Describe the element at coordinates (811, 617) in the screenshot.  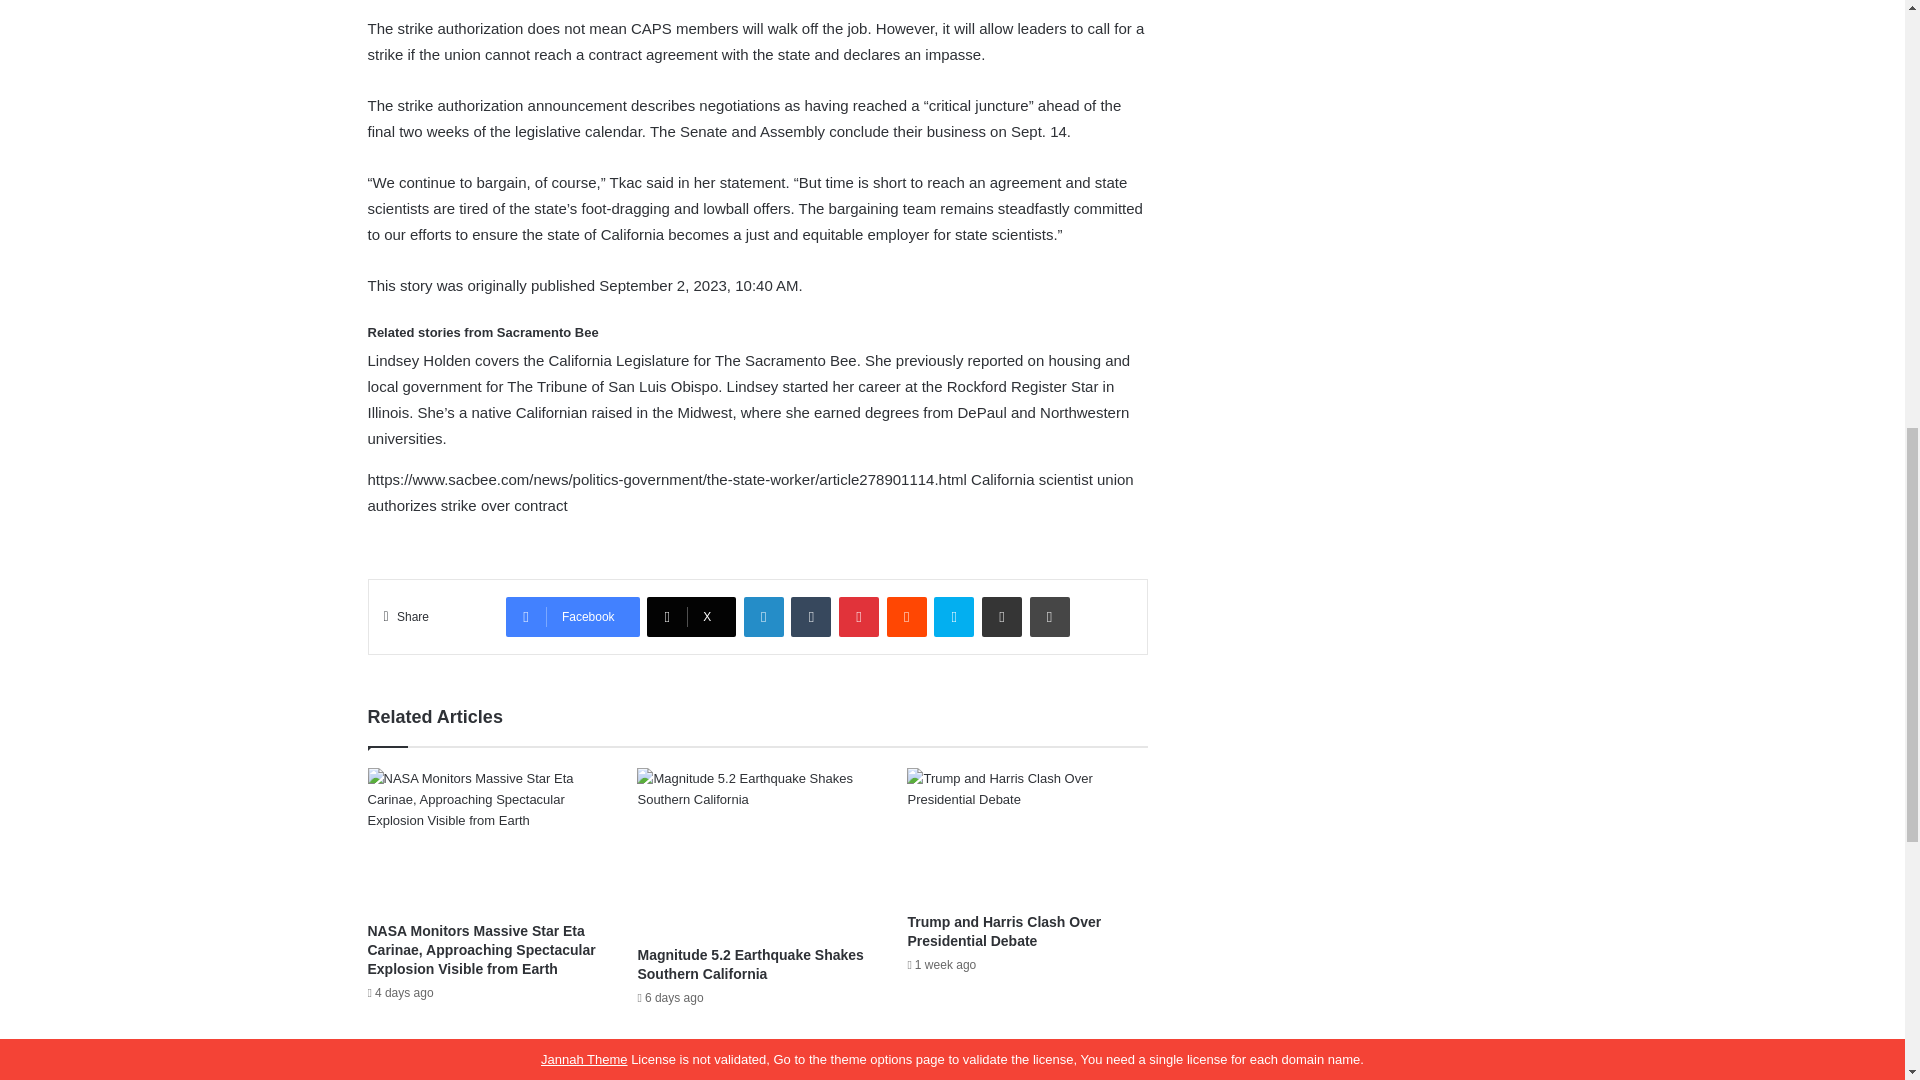
I see `Tumblr` at that location.